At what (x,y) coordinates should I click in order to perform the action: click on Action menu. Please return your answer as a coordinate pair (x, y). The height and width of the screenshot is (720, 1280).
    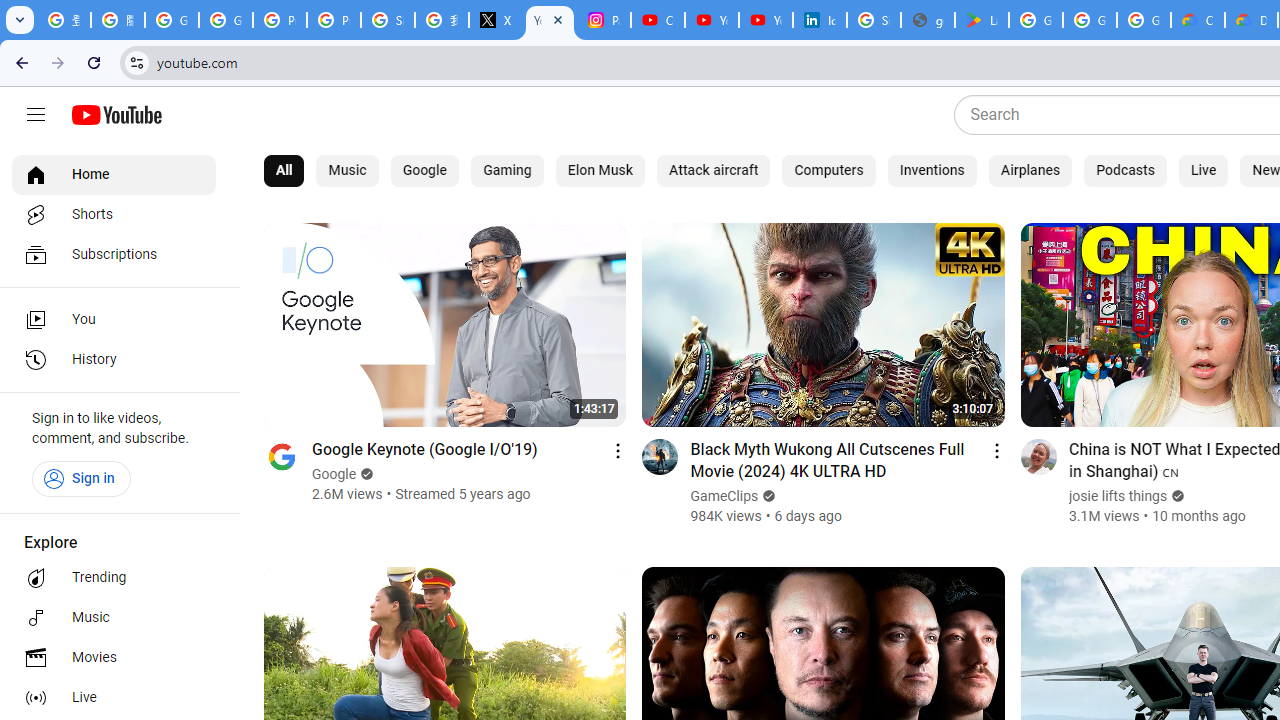
    Looking at the image, I should click on (996, 450).